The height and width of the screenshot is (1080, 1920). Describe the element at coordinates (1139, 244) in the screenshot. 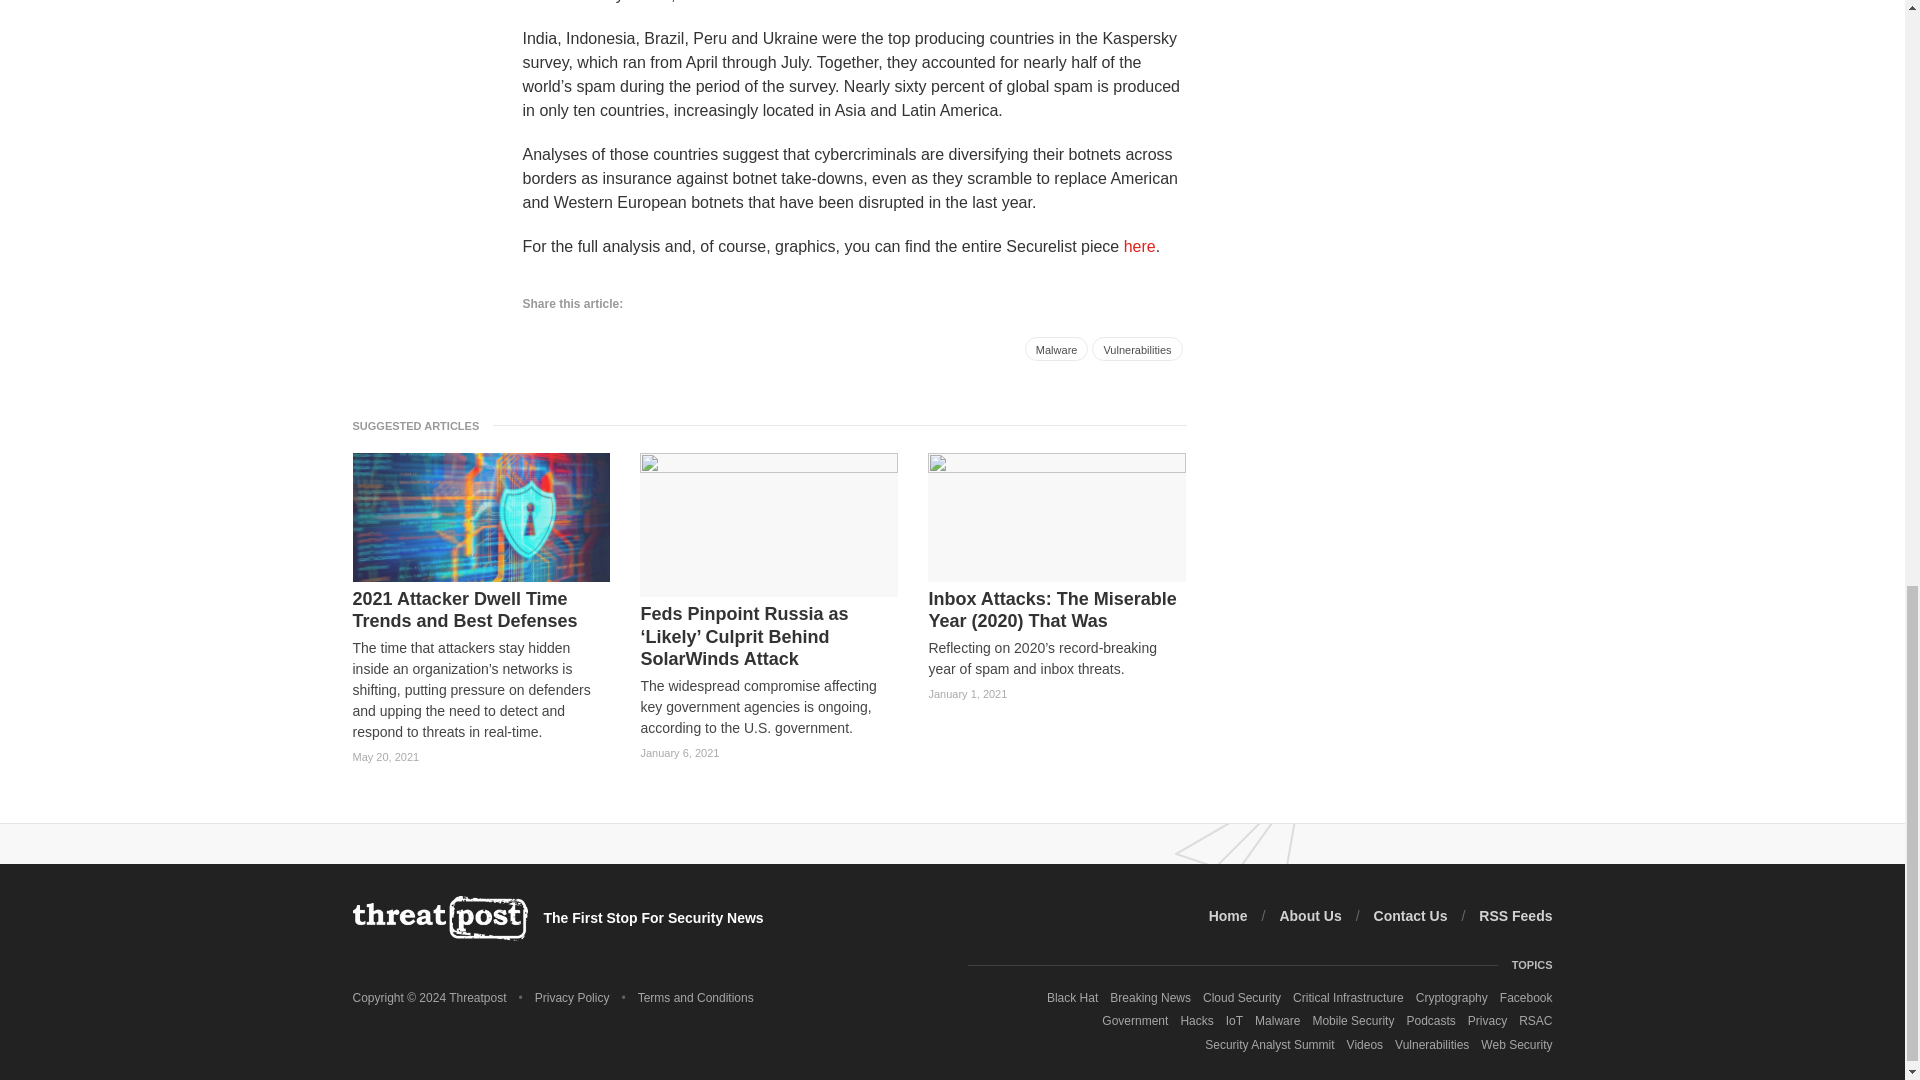

I see `here` at that location.